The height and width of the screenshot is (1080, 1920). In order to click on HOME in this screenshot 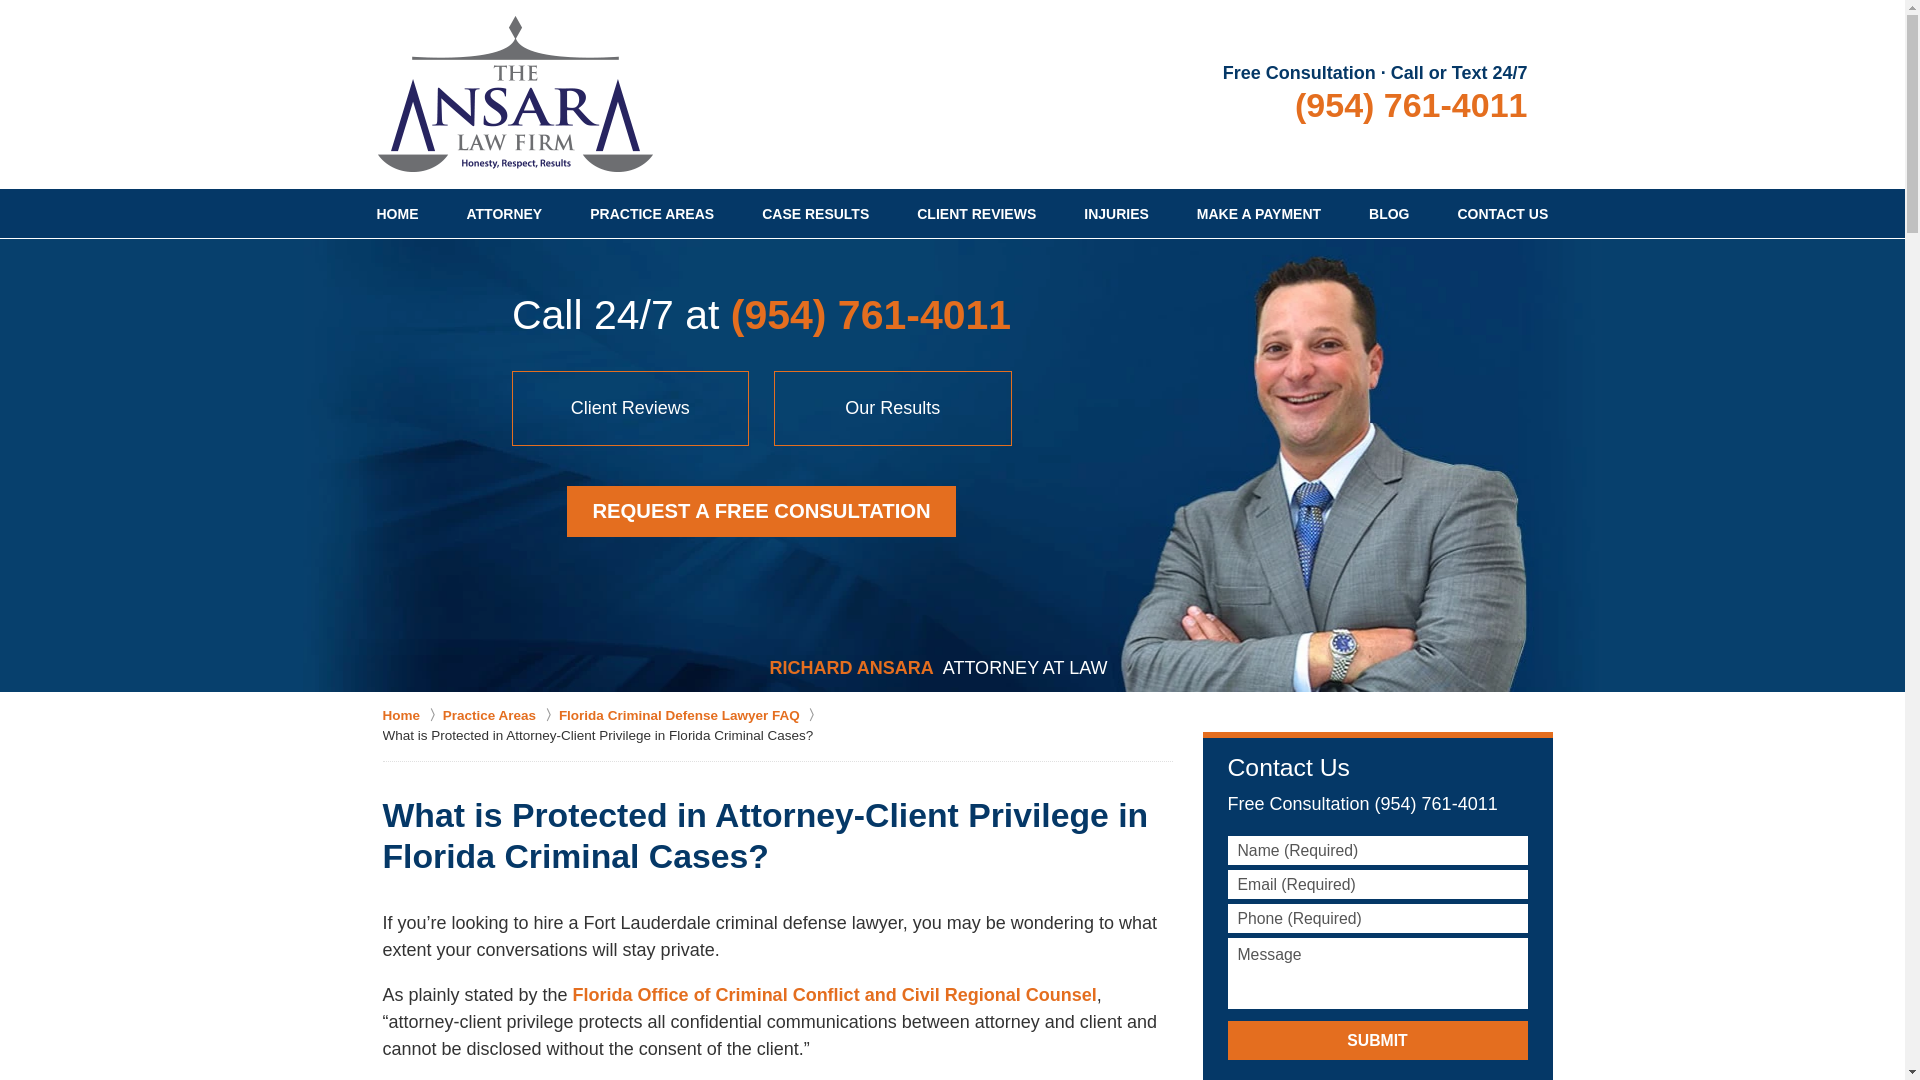, I will do `click(396, 214)`.